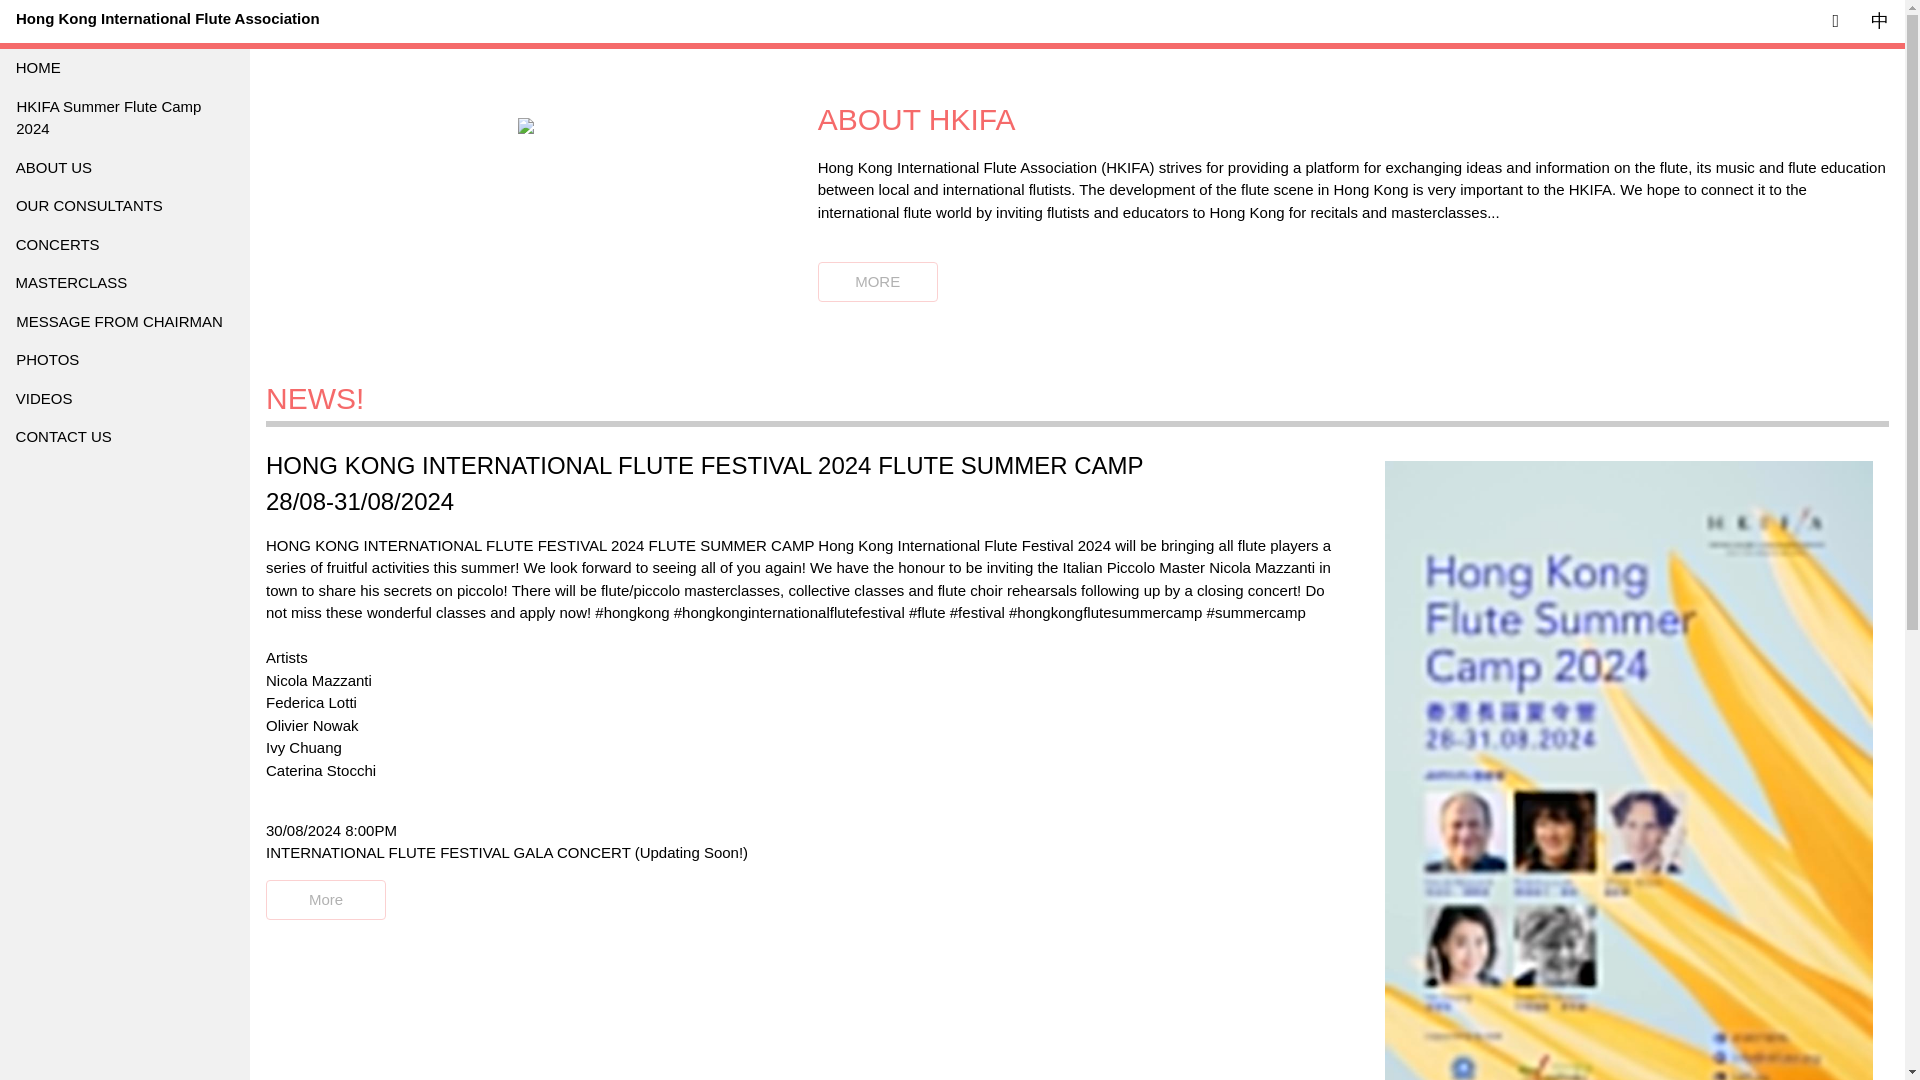  I want to click on MASTERCLASS, so click(119, 283).